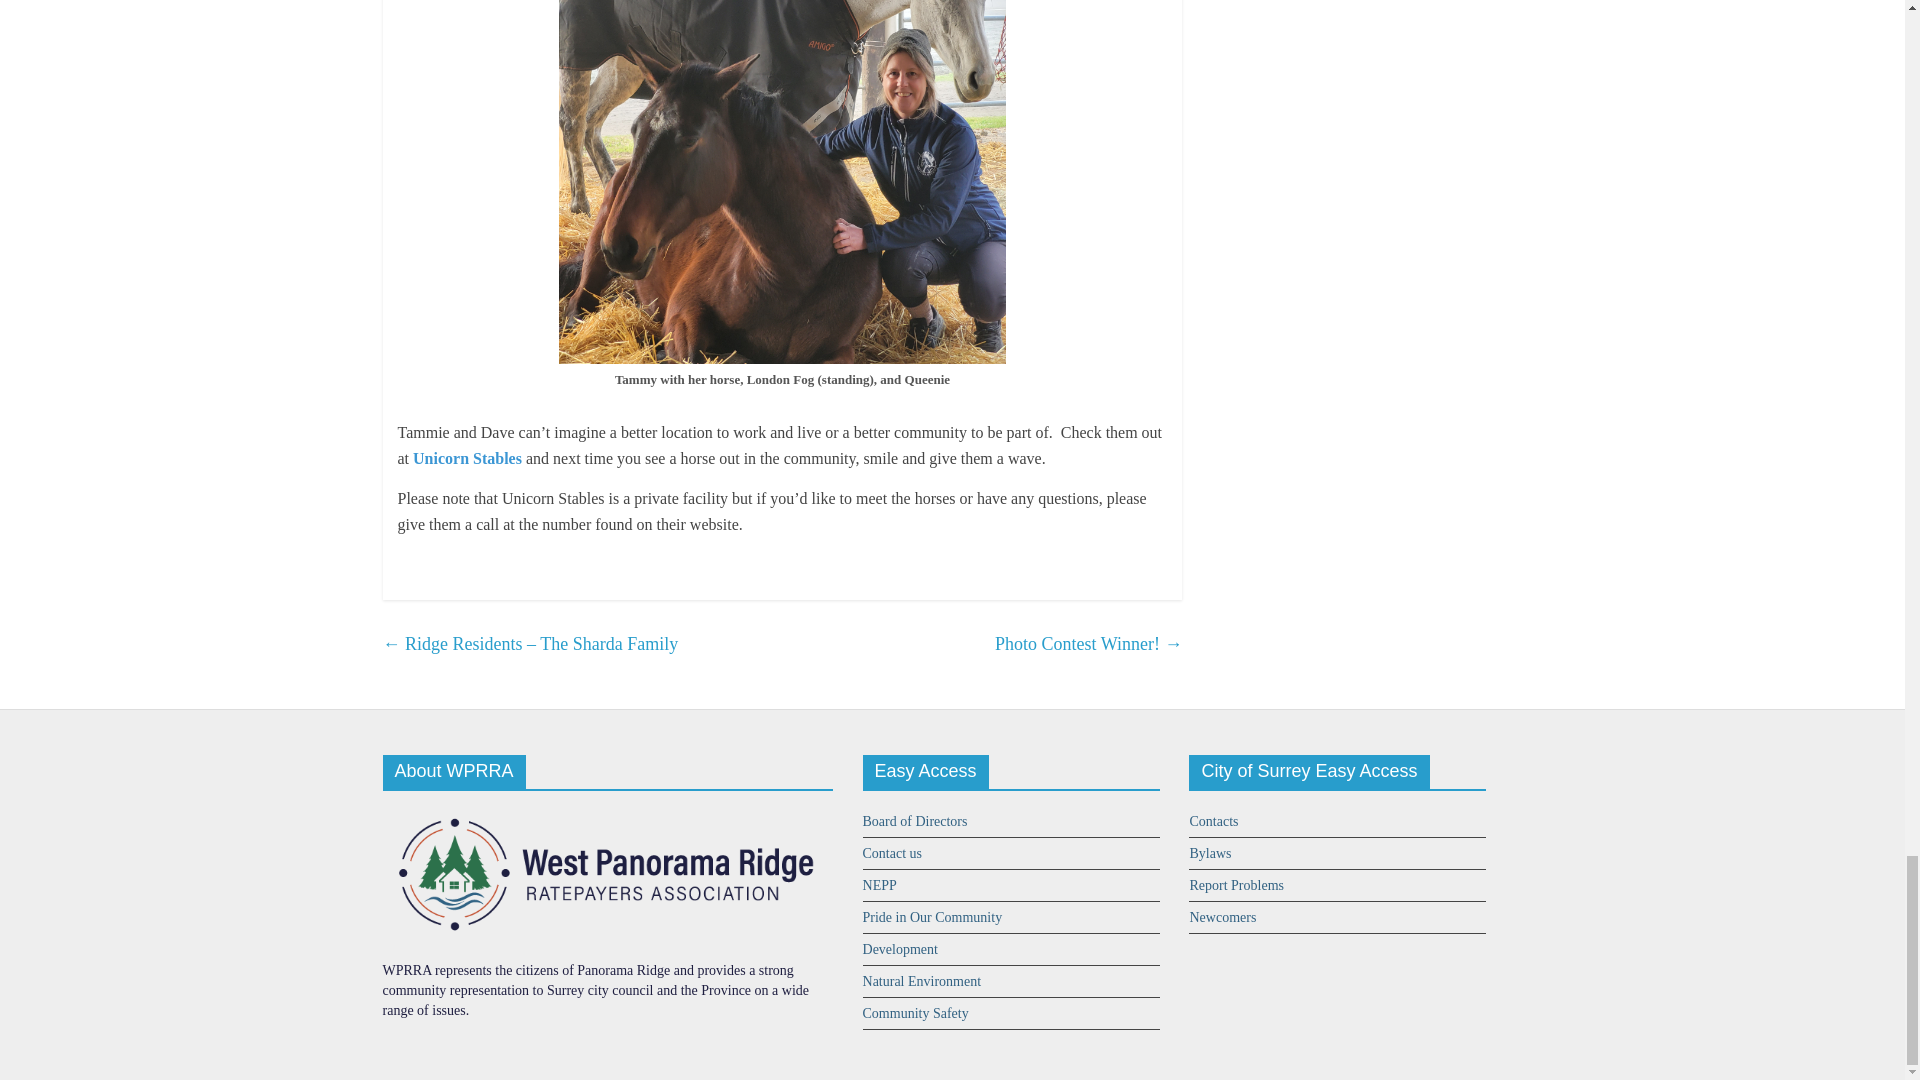 This screenshot has width=1920, height=1080. I want to click on Development, so click(900, 948).